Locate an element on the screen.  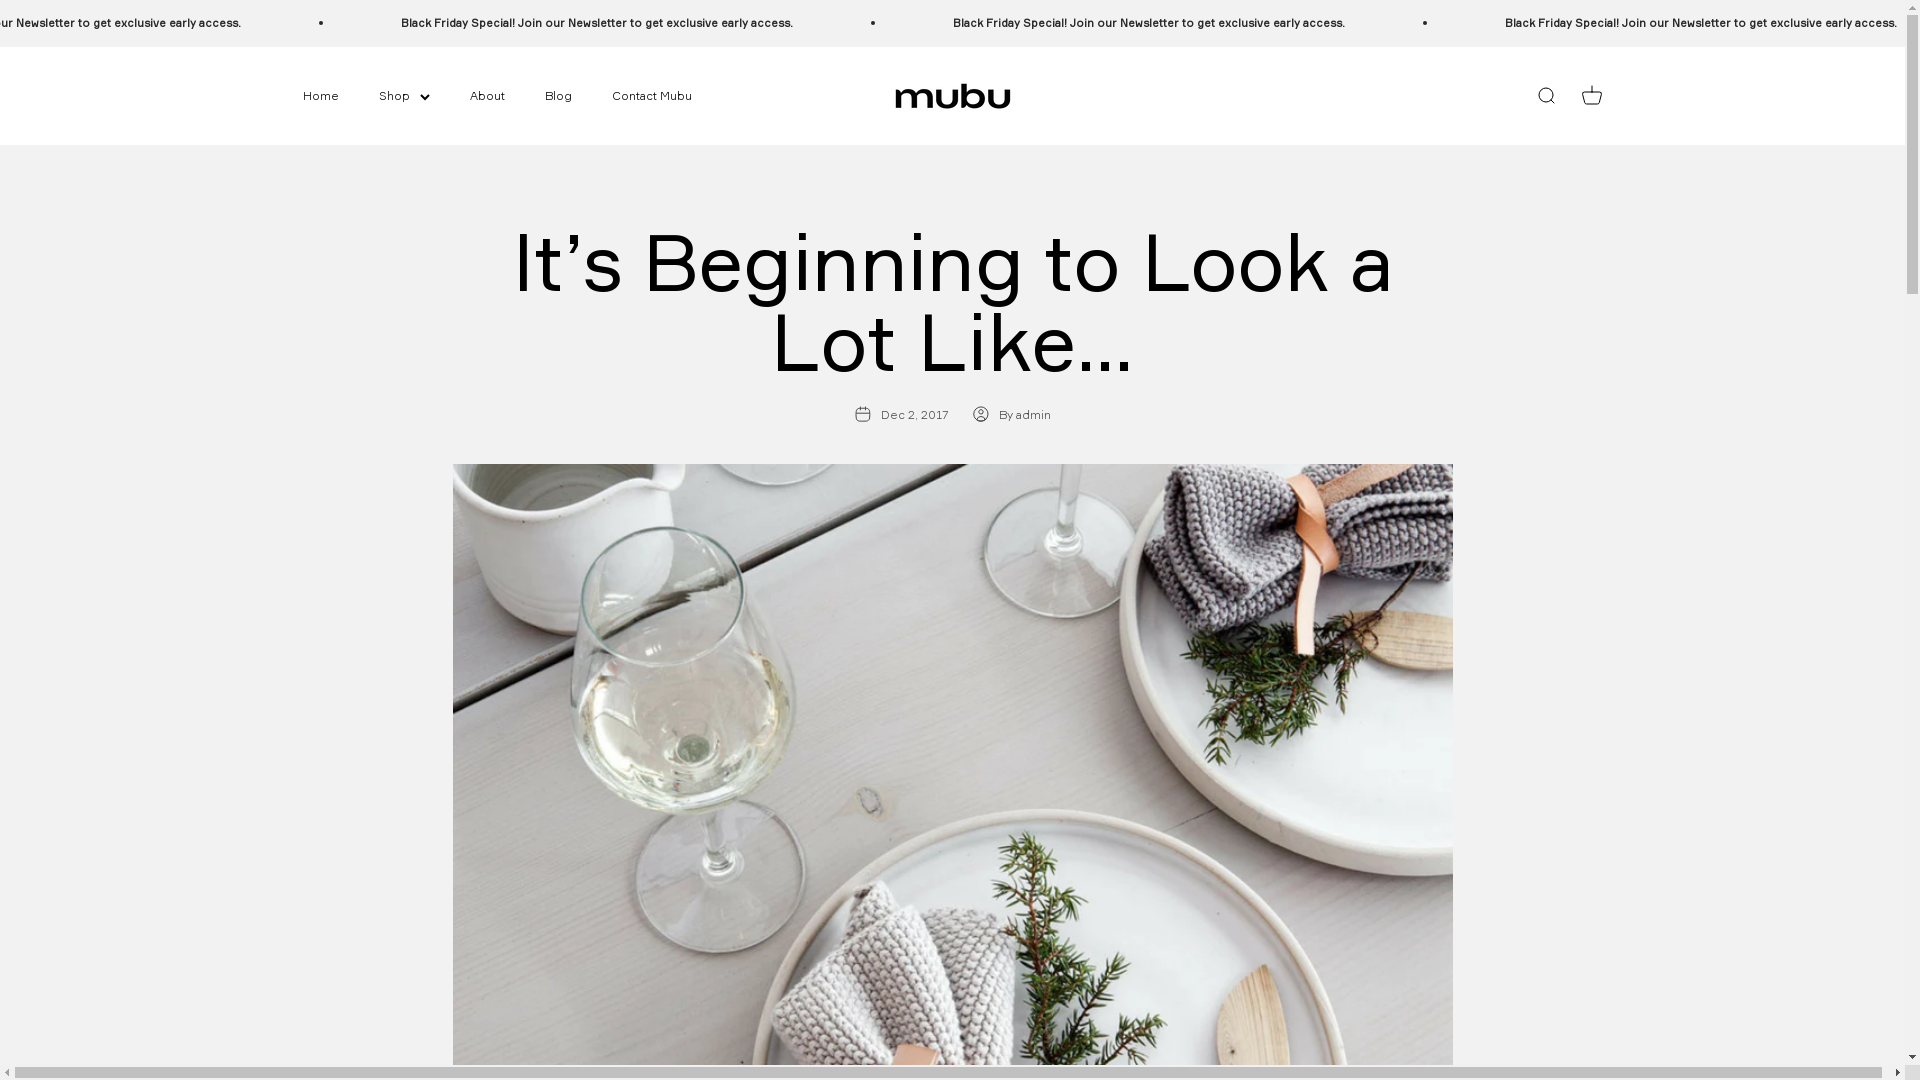
Open cart is located at coordinates (1591, 96).